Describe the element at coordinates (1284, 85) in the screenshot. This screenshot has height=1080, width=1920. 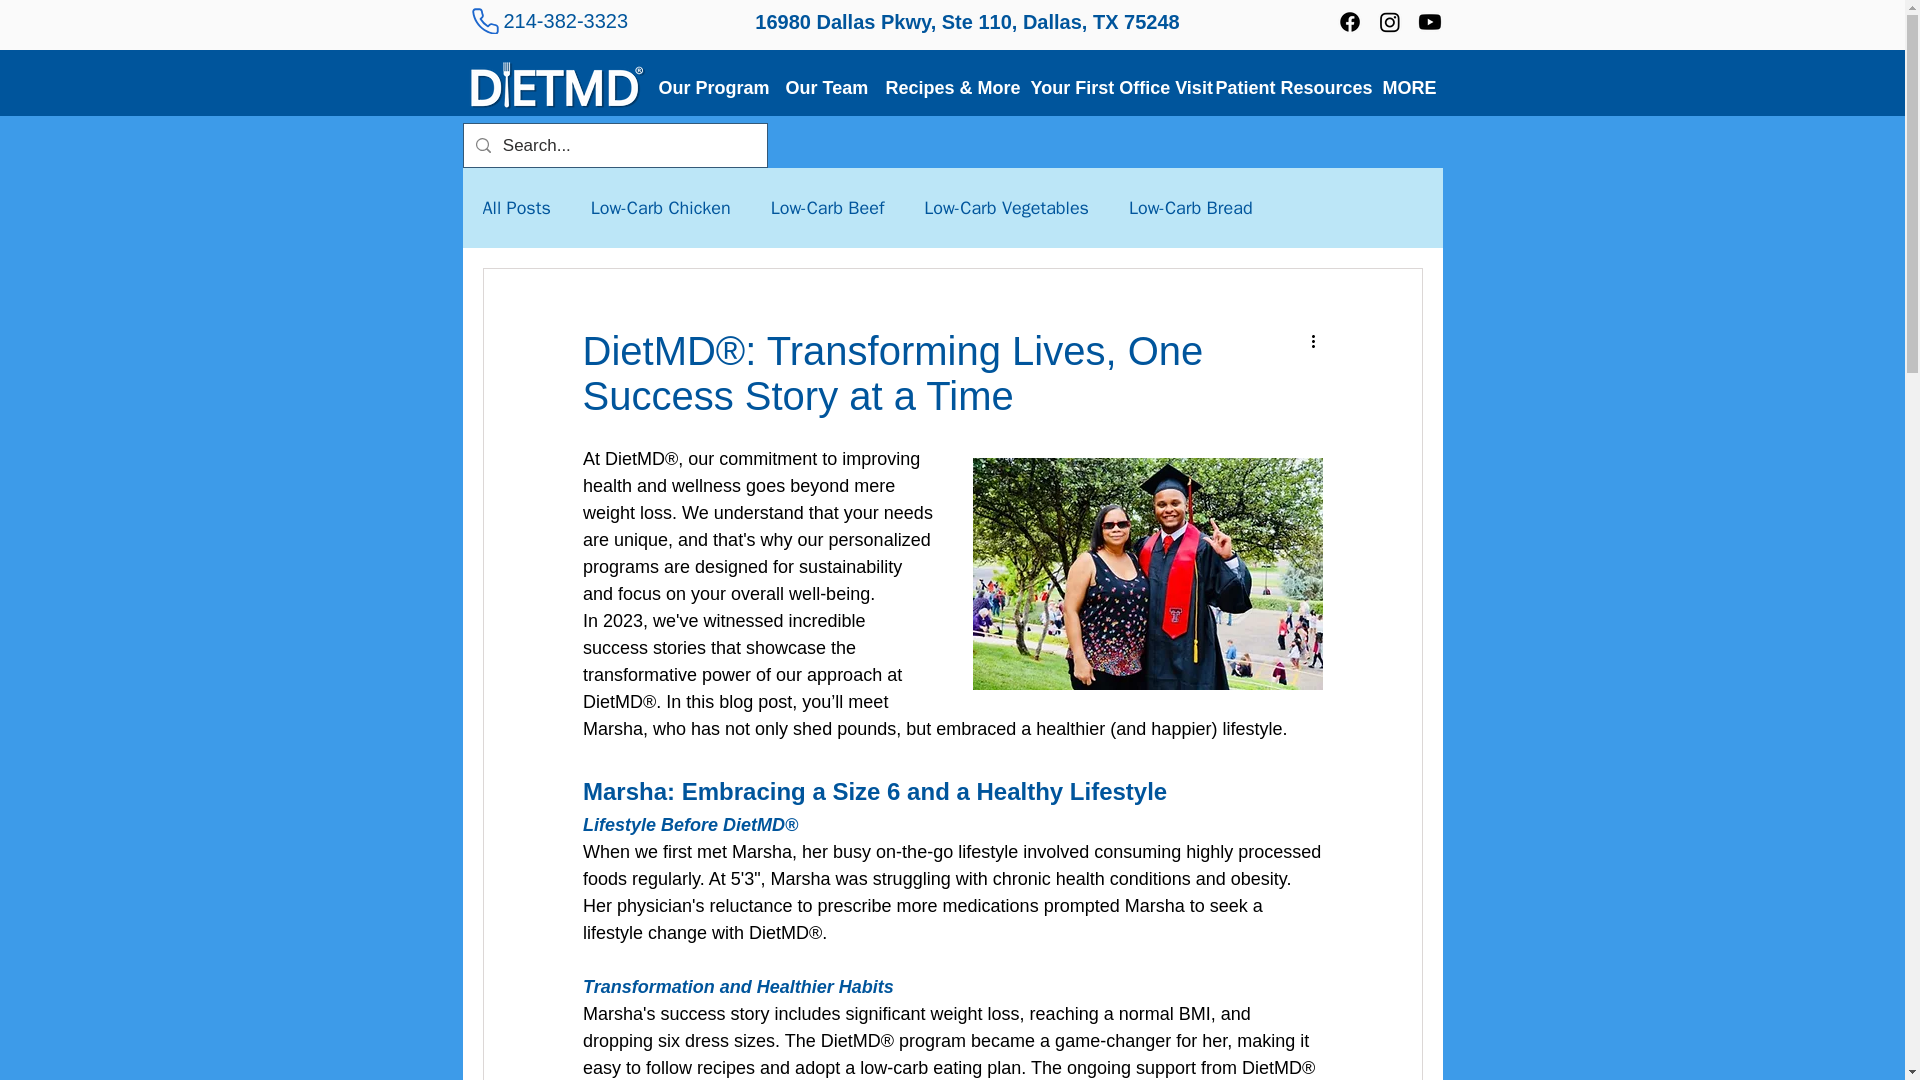
I see `Patient Resources` at that location.